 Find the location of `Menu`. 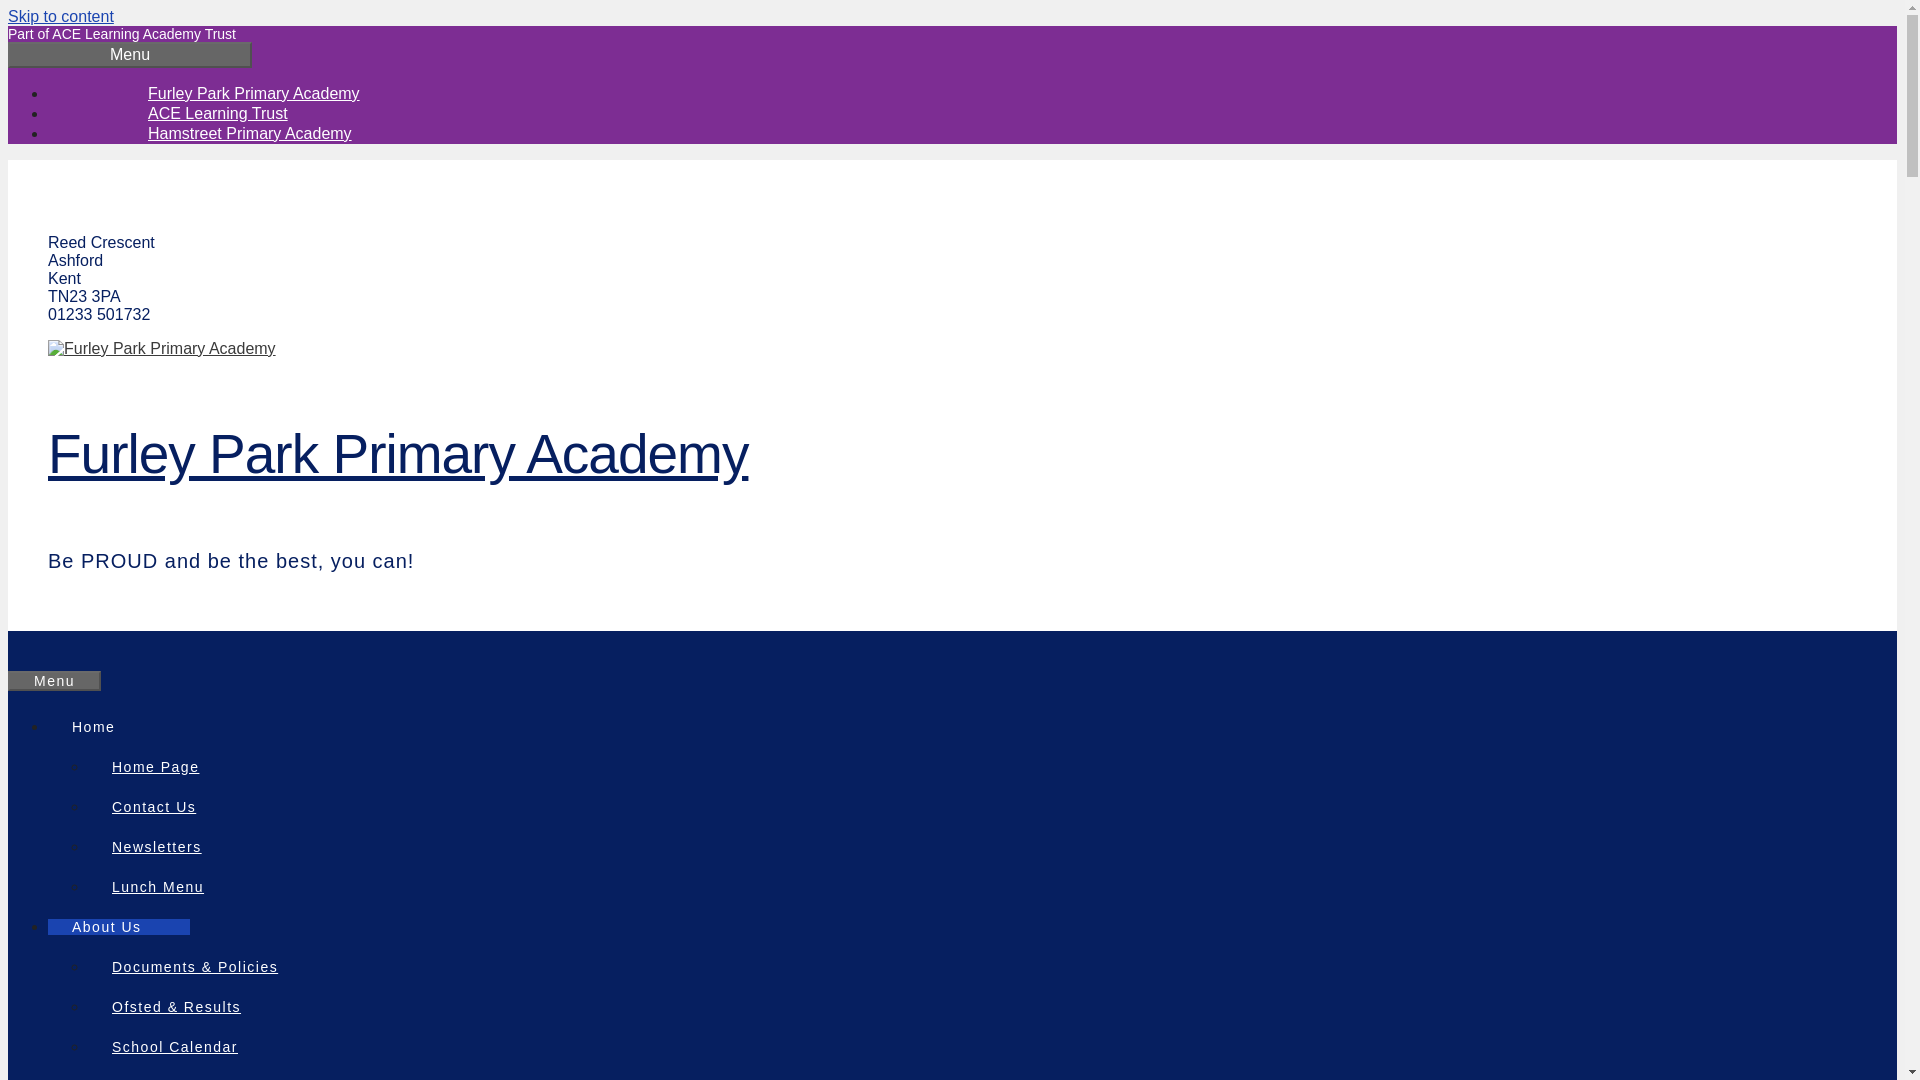

Menu is located at coordinates (129, 55).